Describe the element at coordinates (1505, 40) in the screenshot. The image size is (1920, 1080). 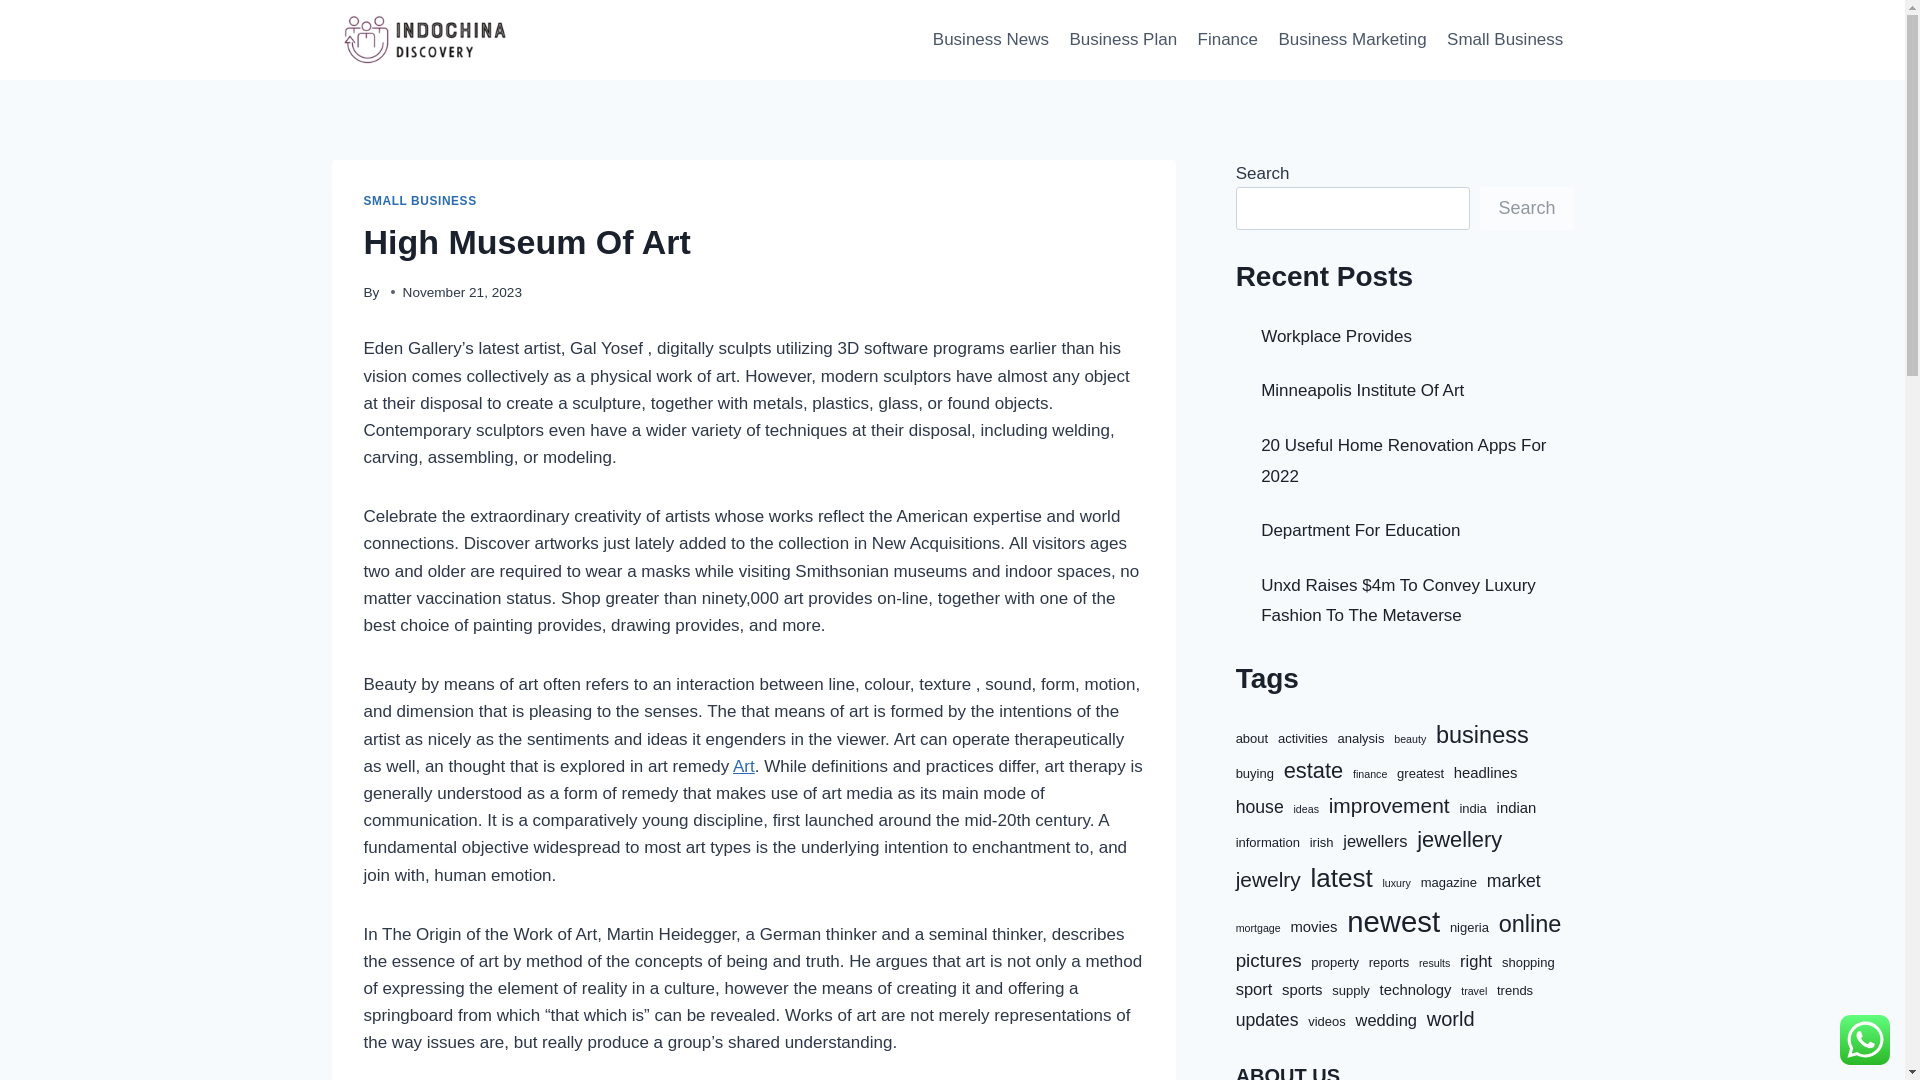
I see `Small Business` at that location.